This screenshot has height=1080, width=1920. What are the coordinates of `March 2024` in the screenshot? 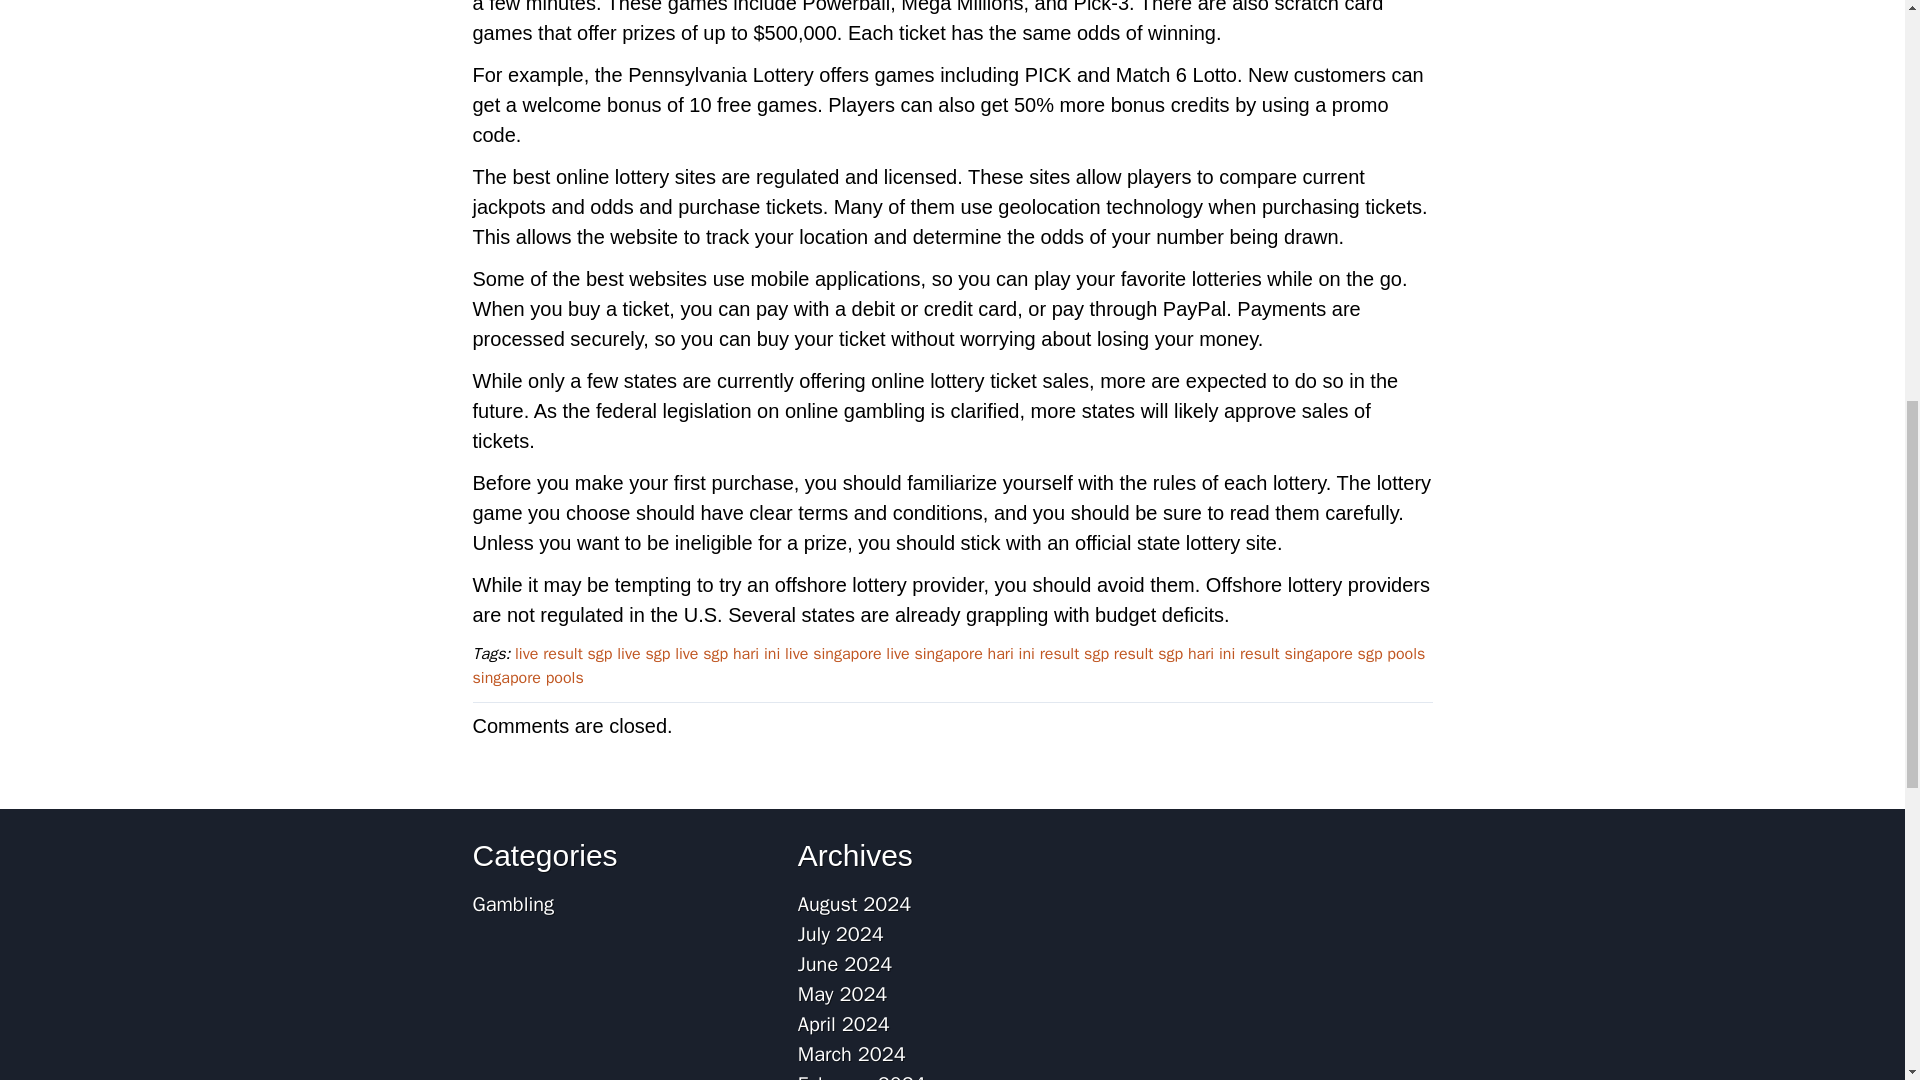 It's located at (852, 1054).